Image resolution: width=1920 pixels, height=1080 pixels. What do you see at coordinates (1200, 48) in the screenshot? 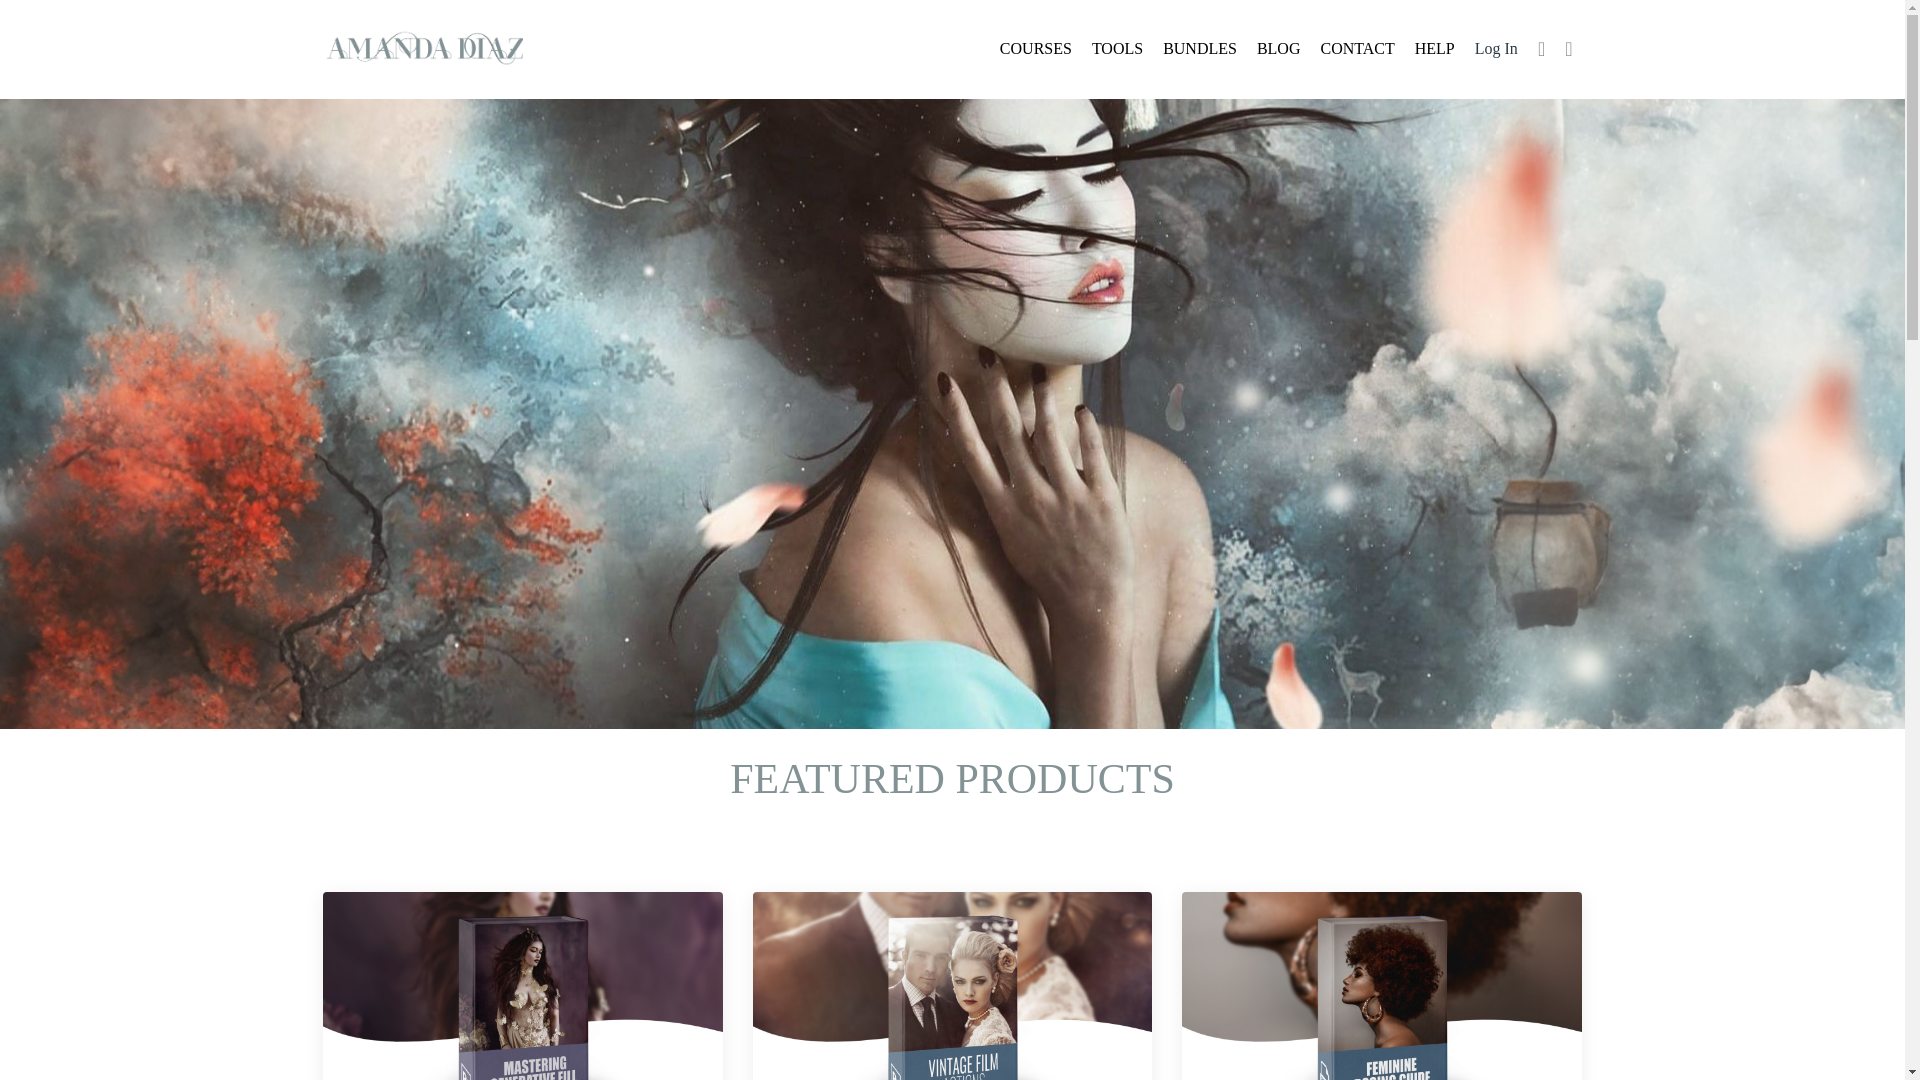
I see `BUNDLES` at bounding box center [1200, 48].